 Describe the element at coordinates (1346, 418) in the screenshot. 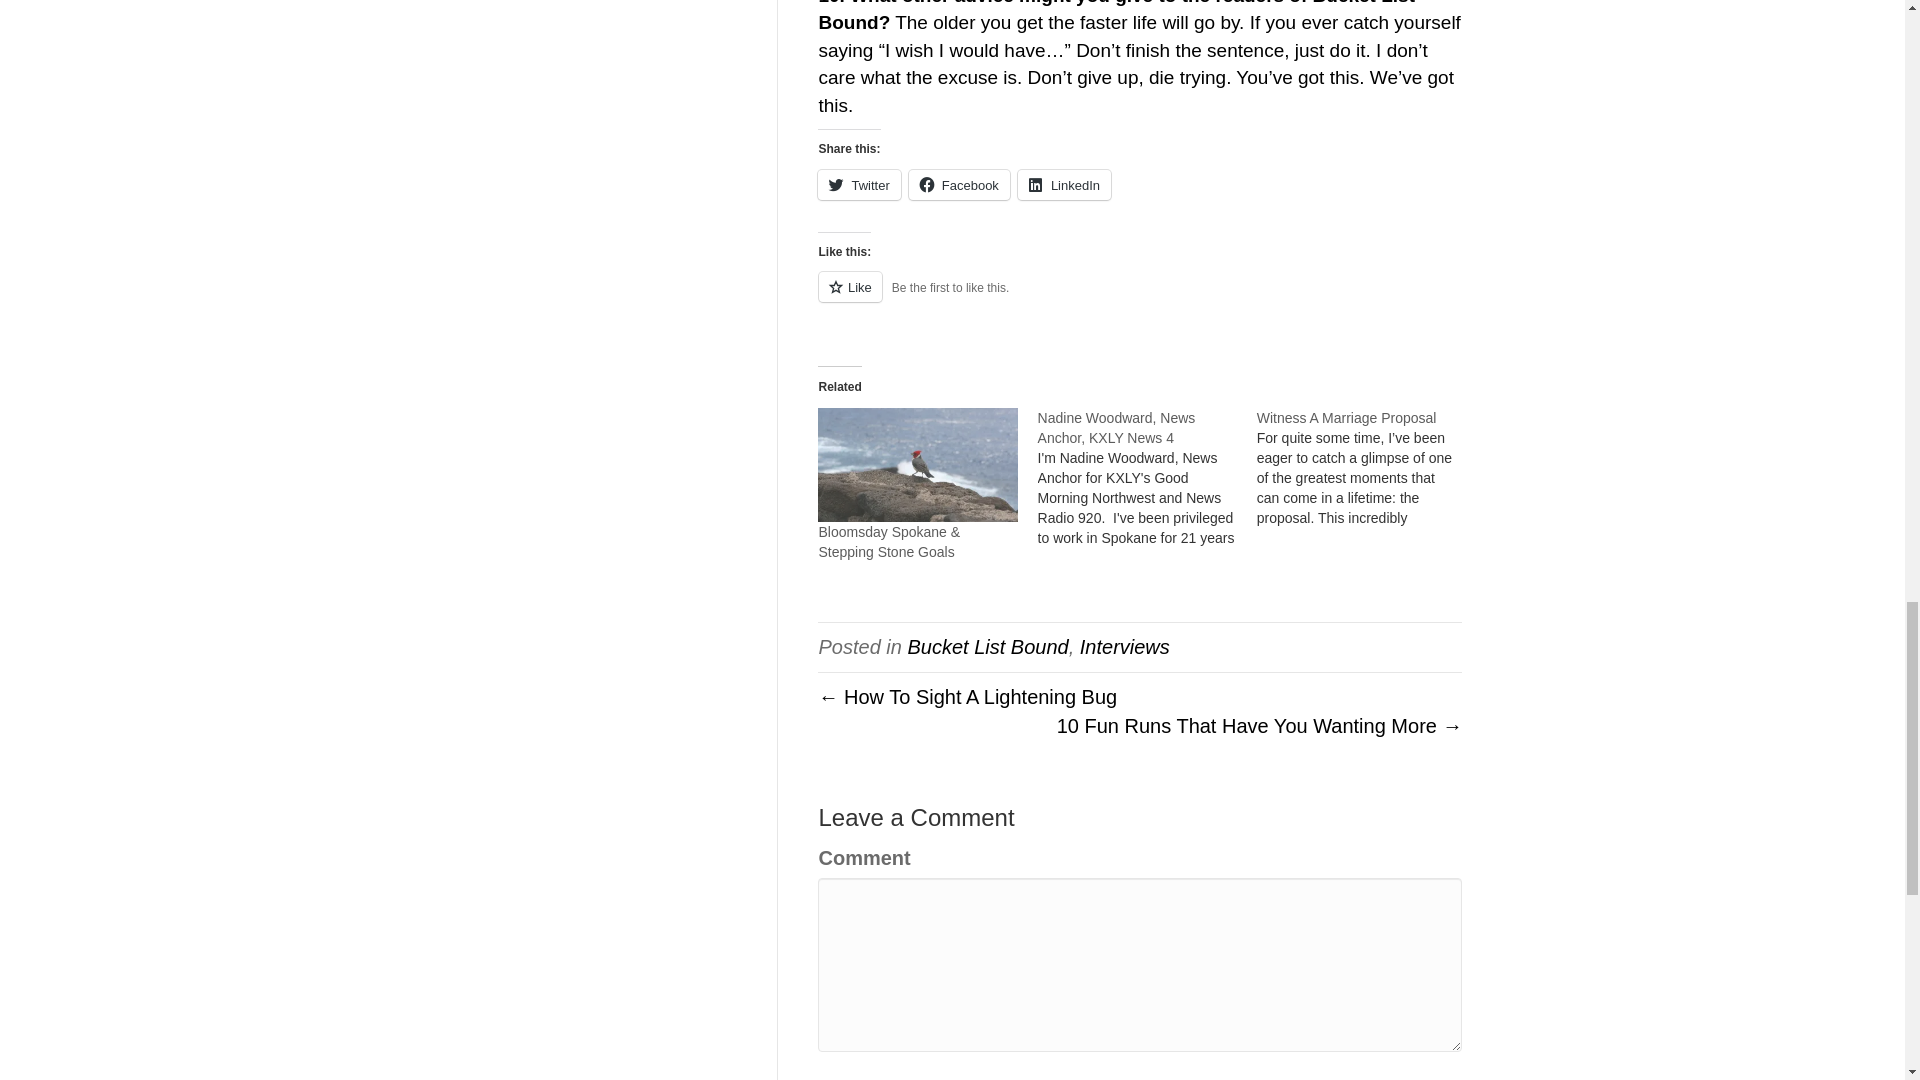

I see `Witness A Marriage Proposal` at that location.